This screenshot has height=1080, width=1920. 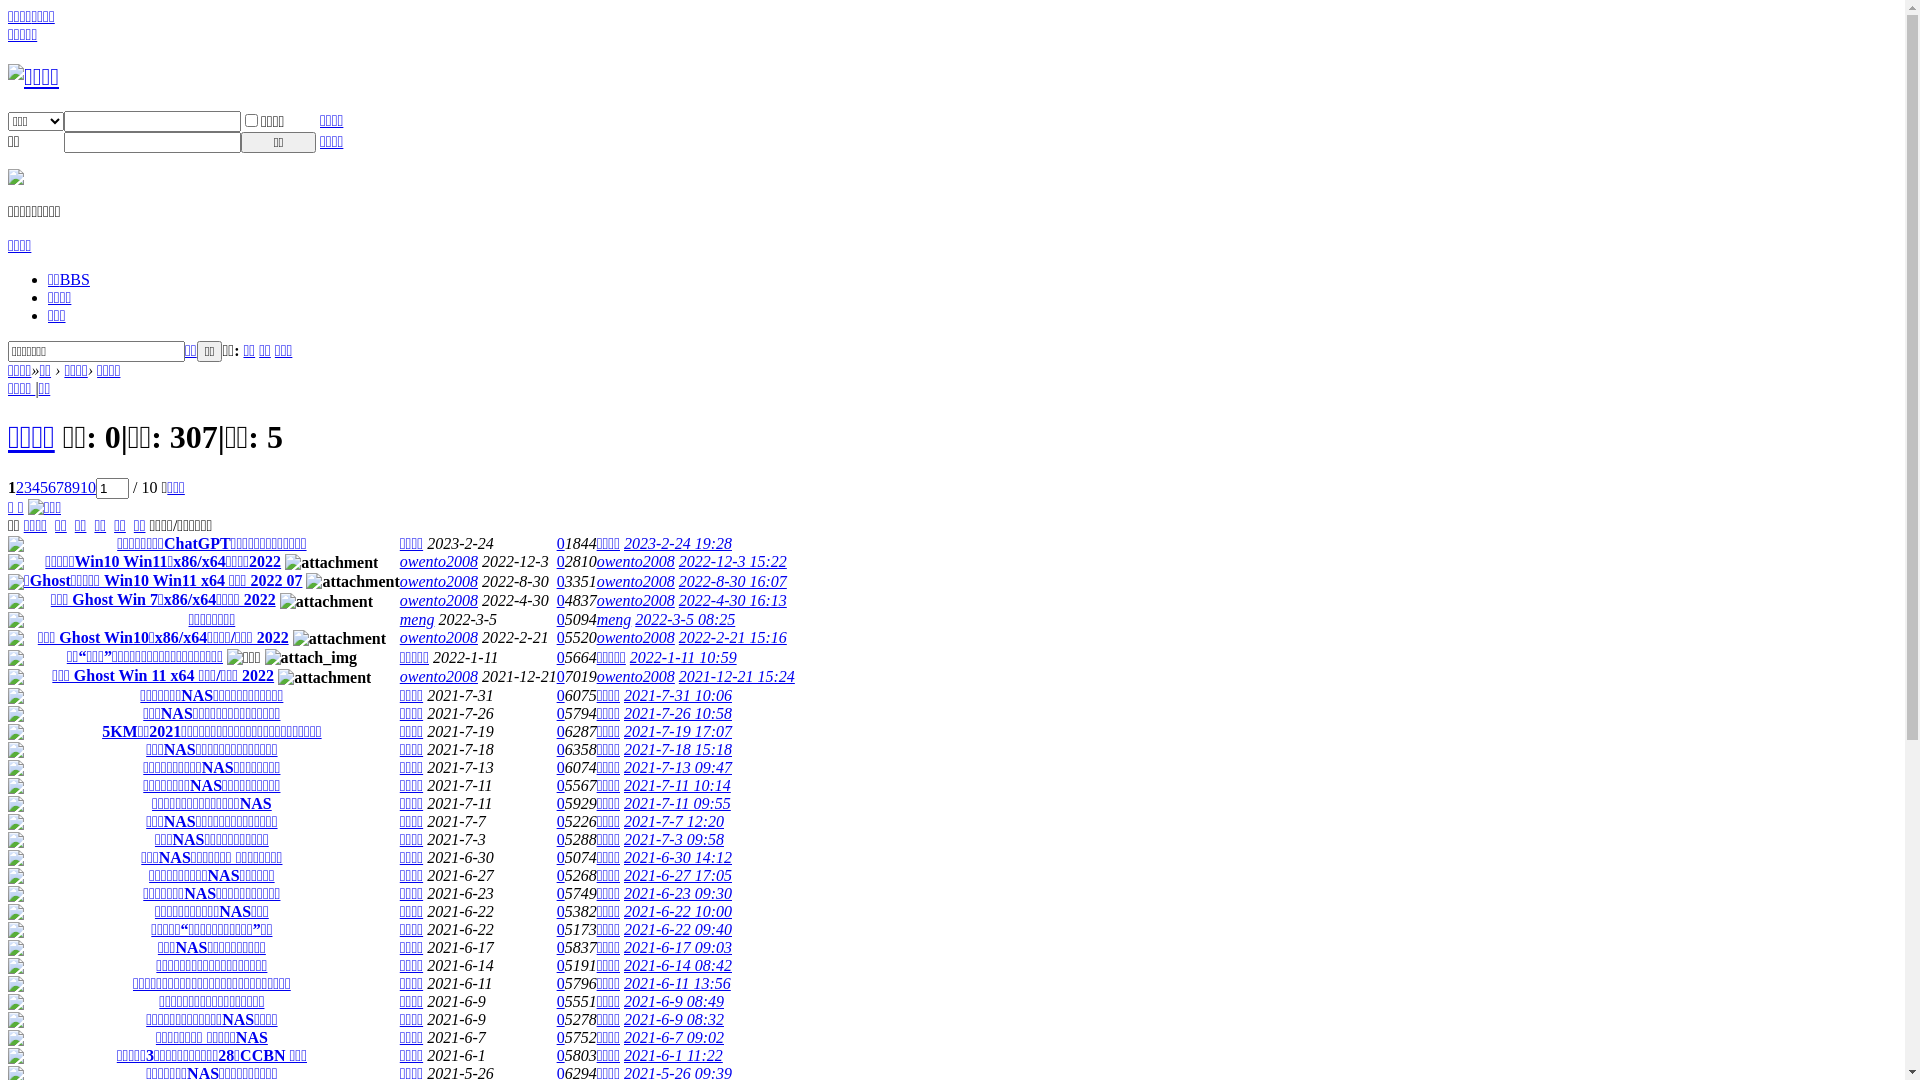 What do you see at coordinates (733, 562) in the screenshot?
I see `2022-12-3 15:22` at bounding box center [733, 562].